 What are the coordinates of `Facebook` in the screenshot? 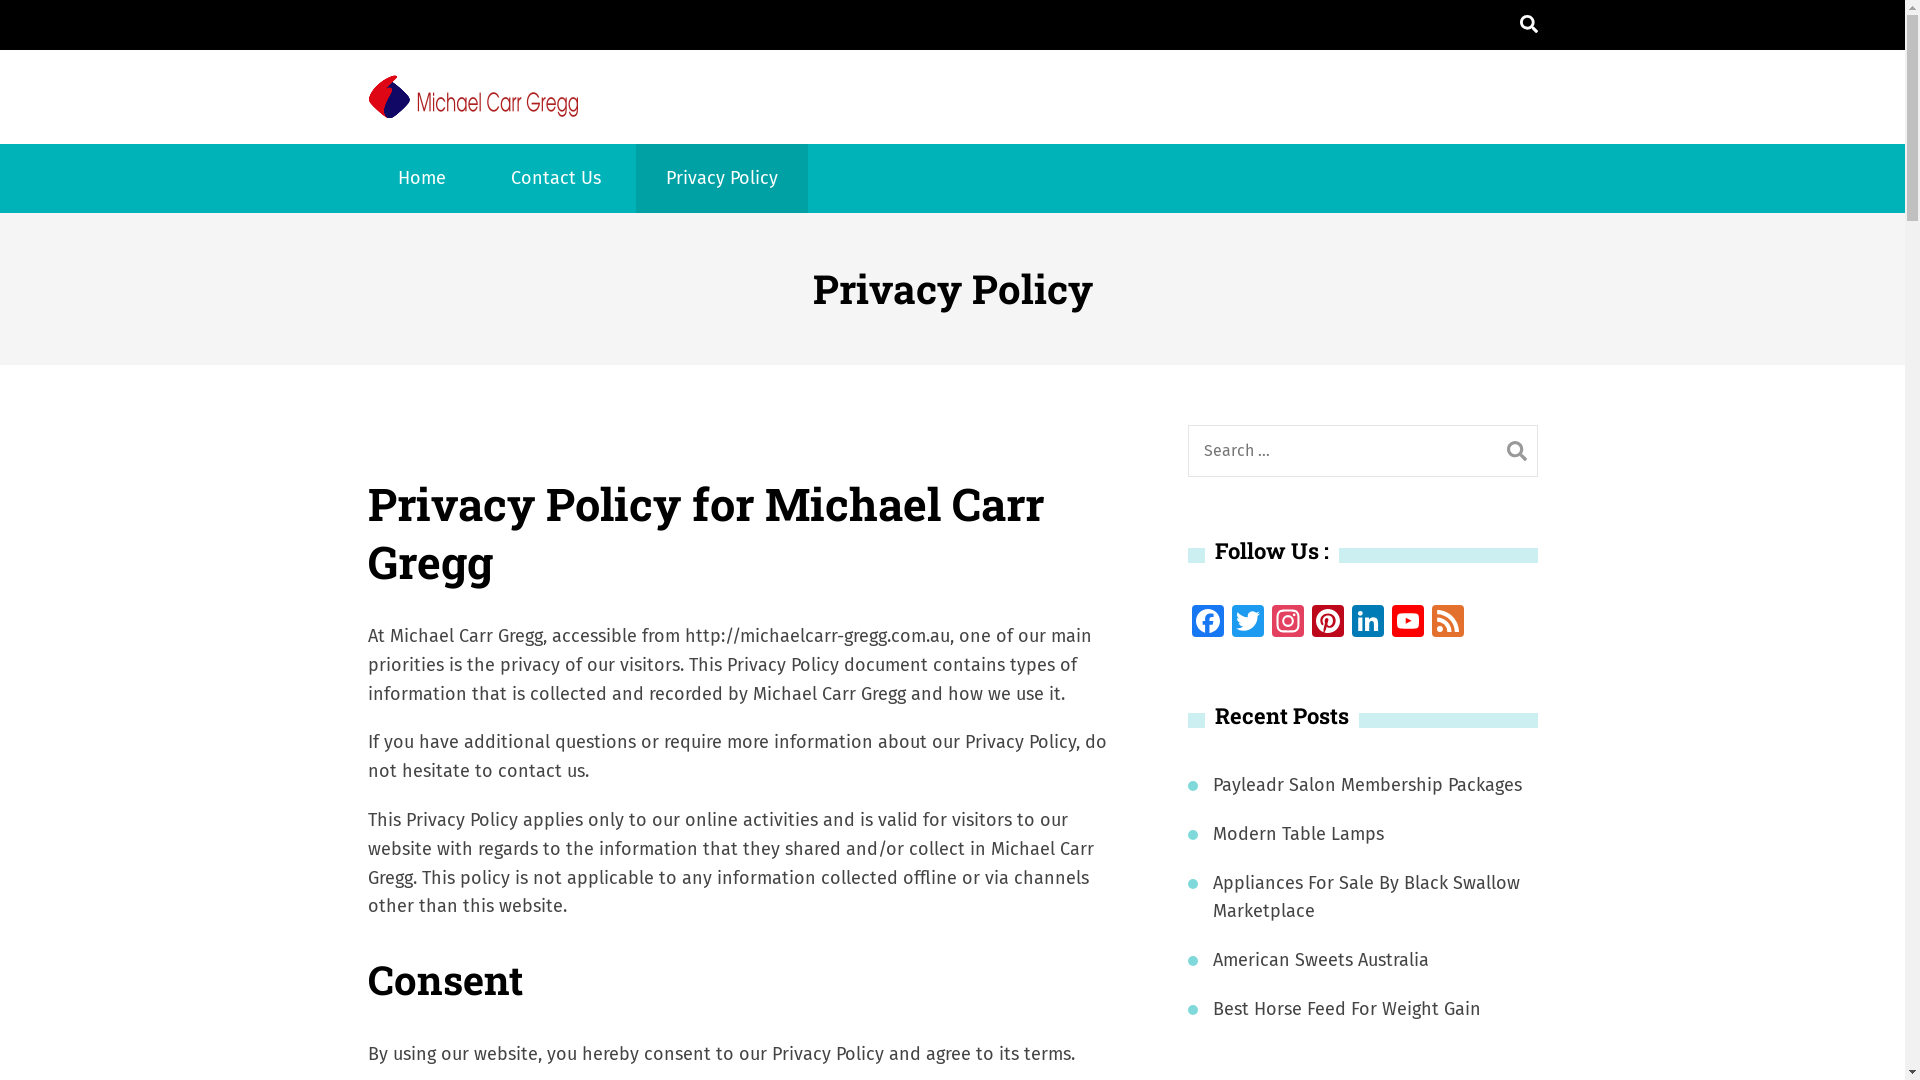 It's located at (1208, 624).